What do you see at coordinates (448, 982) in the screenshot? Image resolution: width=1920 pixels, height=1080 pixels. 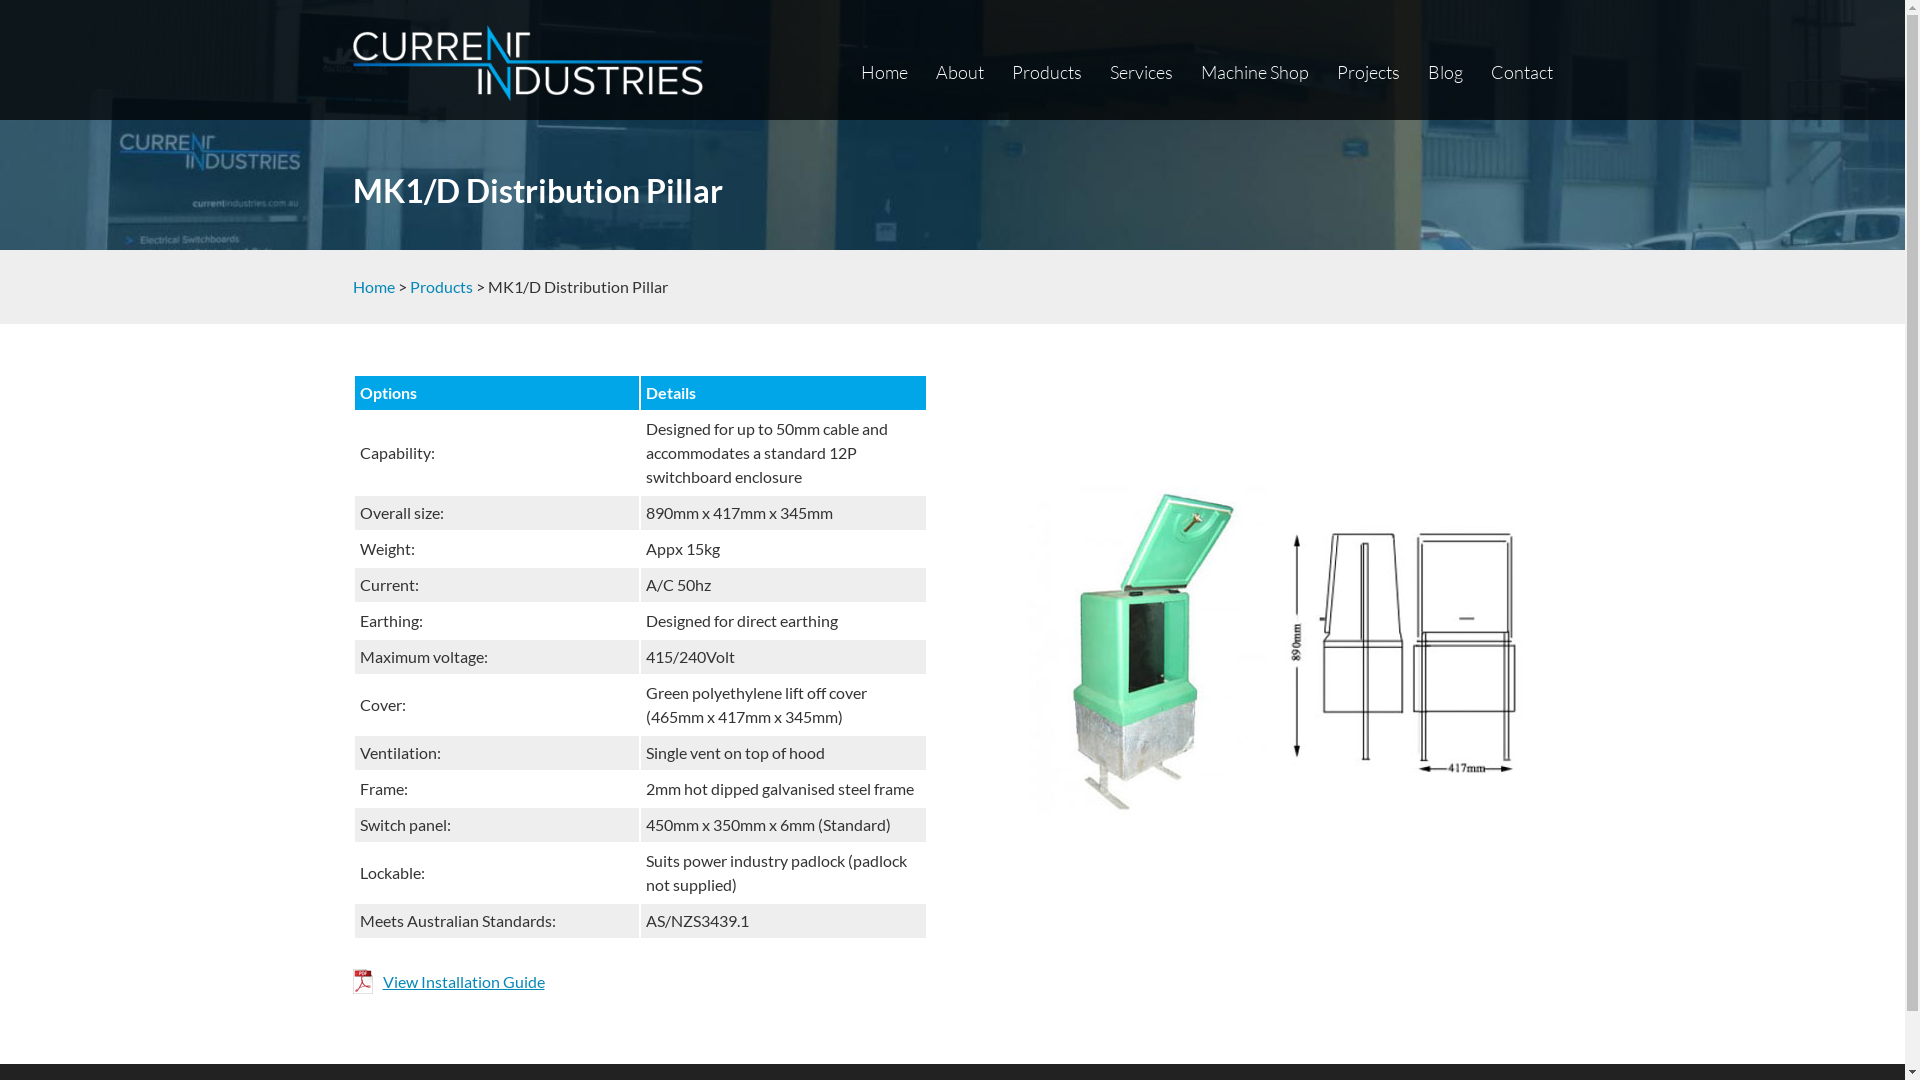 I see `View Installation Guide` at bounding box center [448, 982].